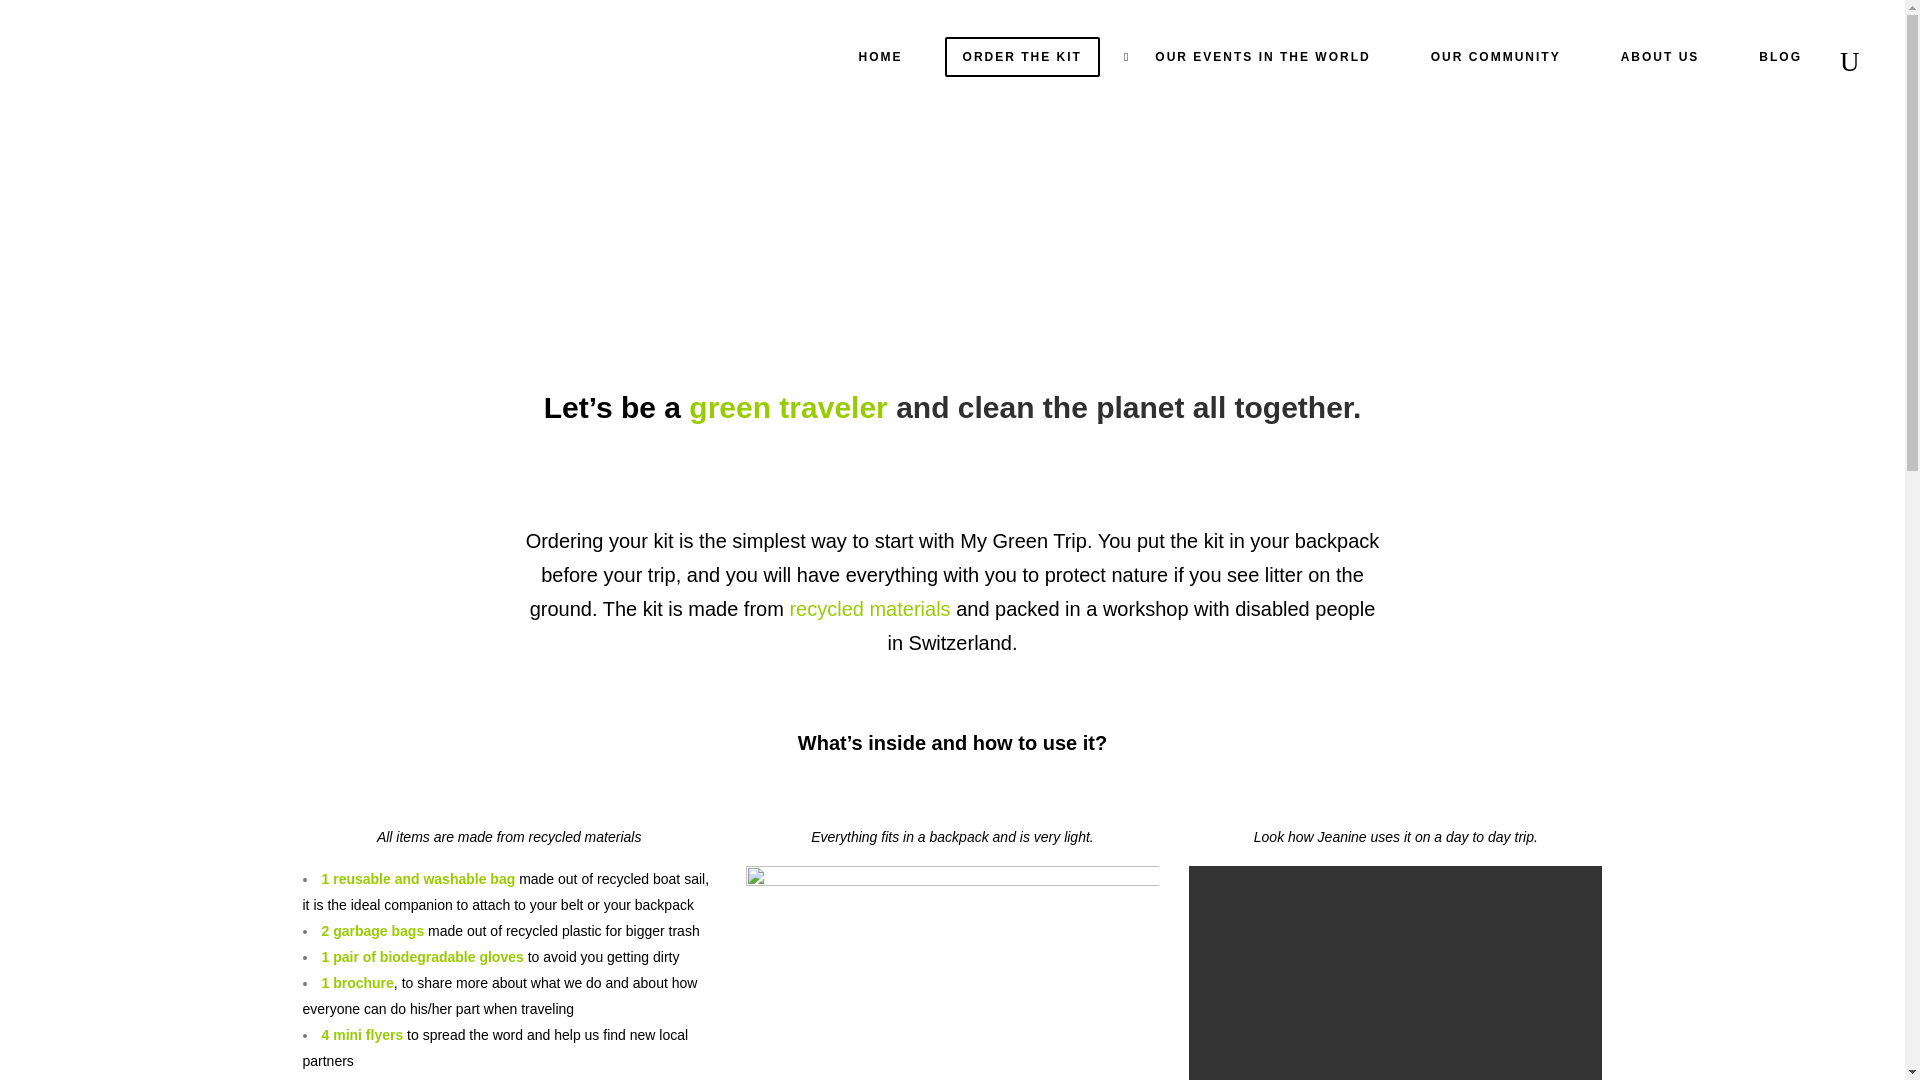 This screenshot has height=1080, width=1920. I want to click on ORDER THE KIT, so click(1022, 57).